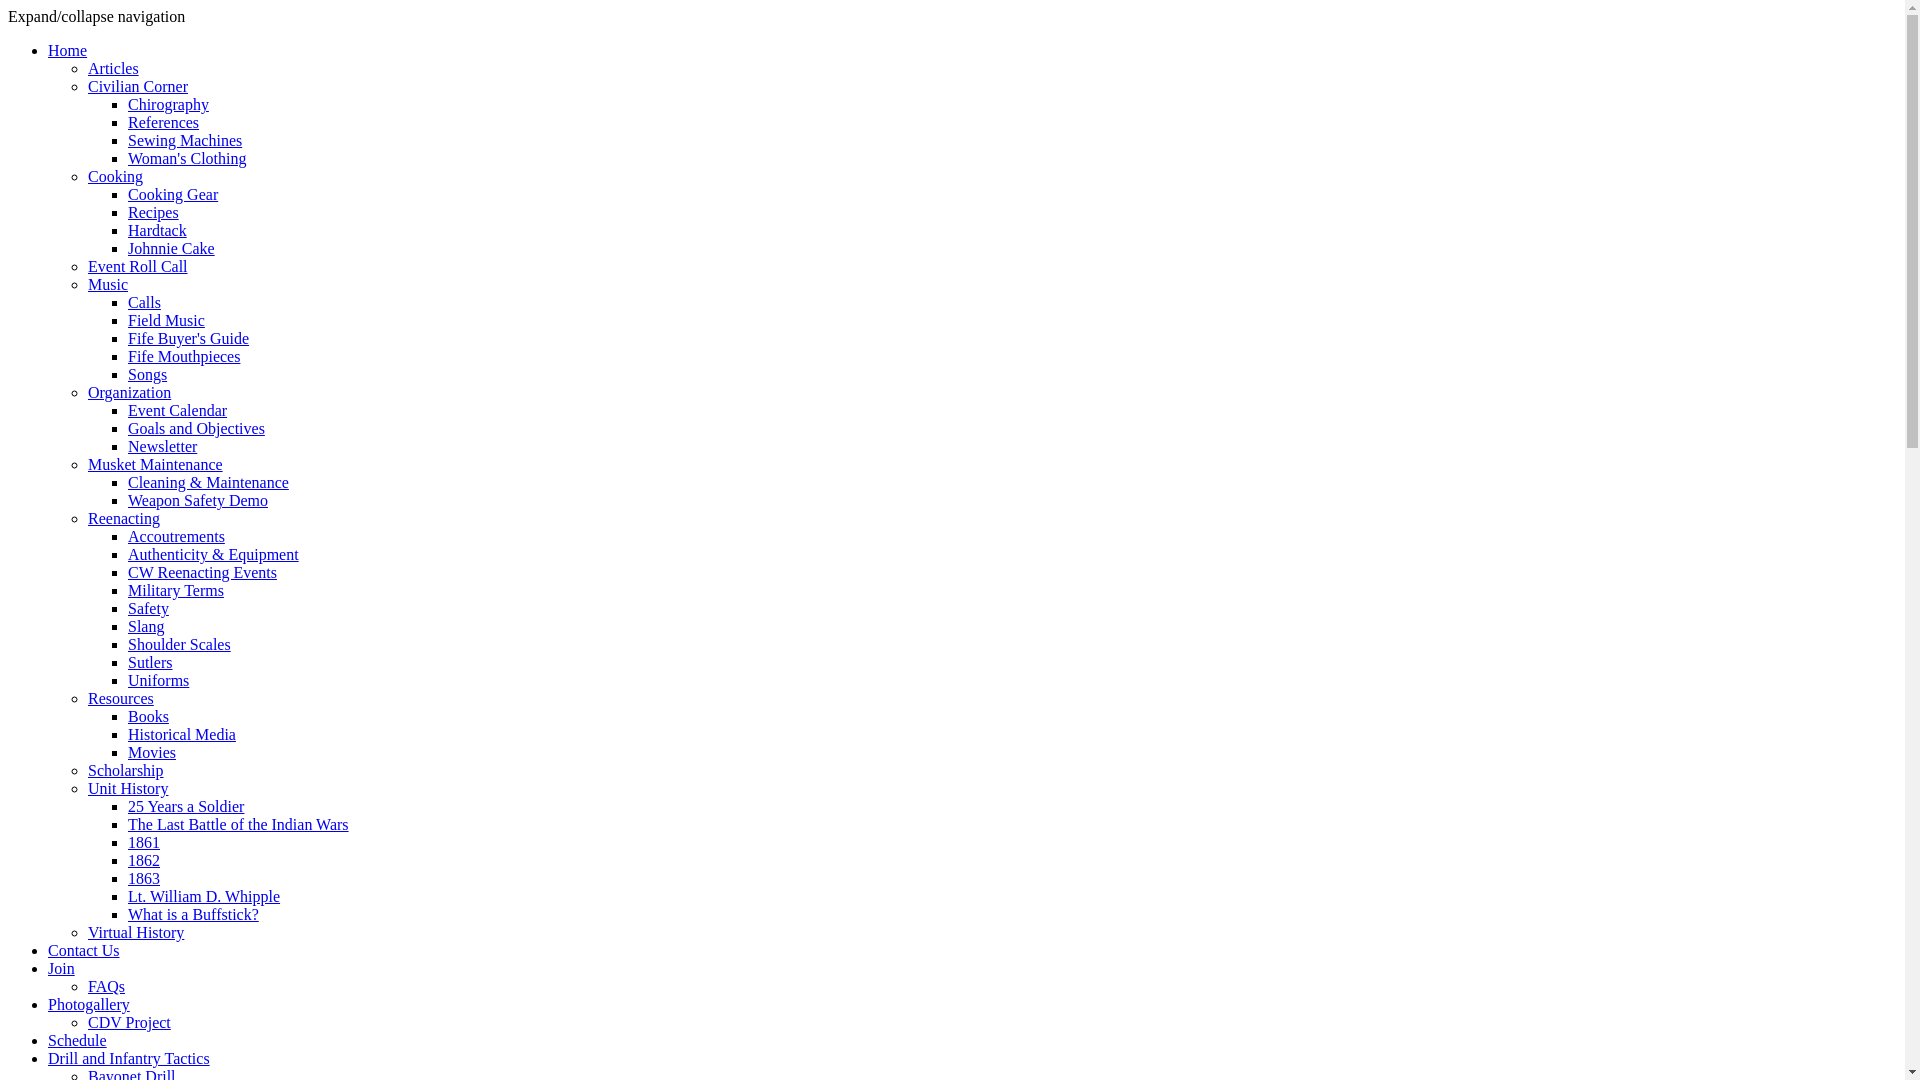 Image resolution: width=1920 pixels, height=1080 pixels. Describe the element at coordinates (188, 338) in the screenshot. I see `Fife Buyer's Guide` at that location.